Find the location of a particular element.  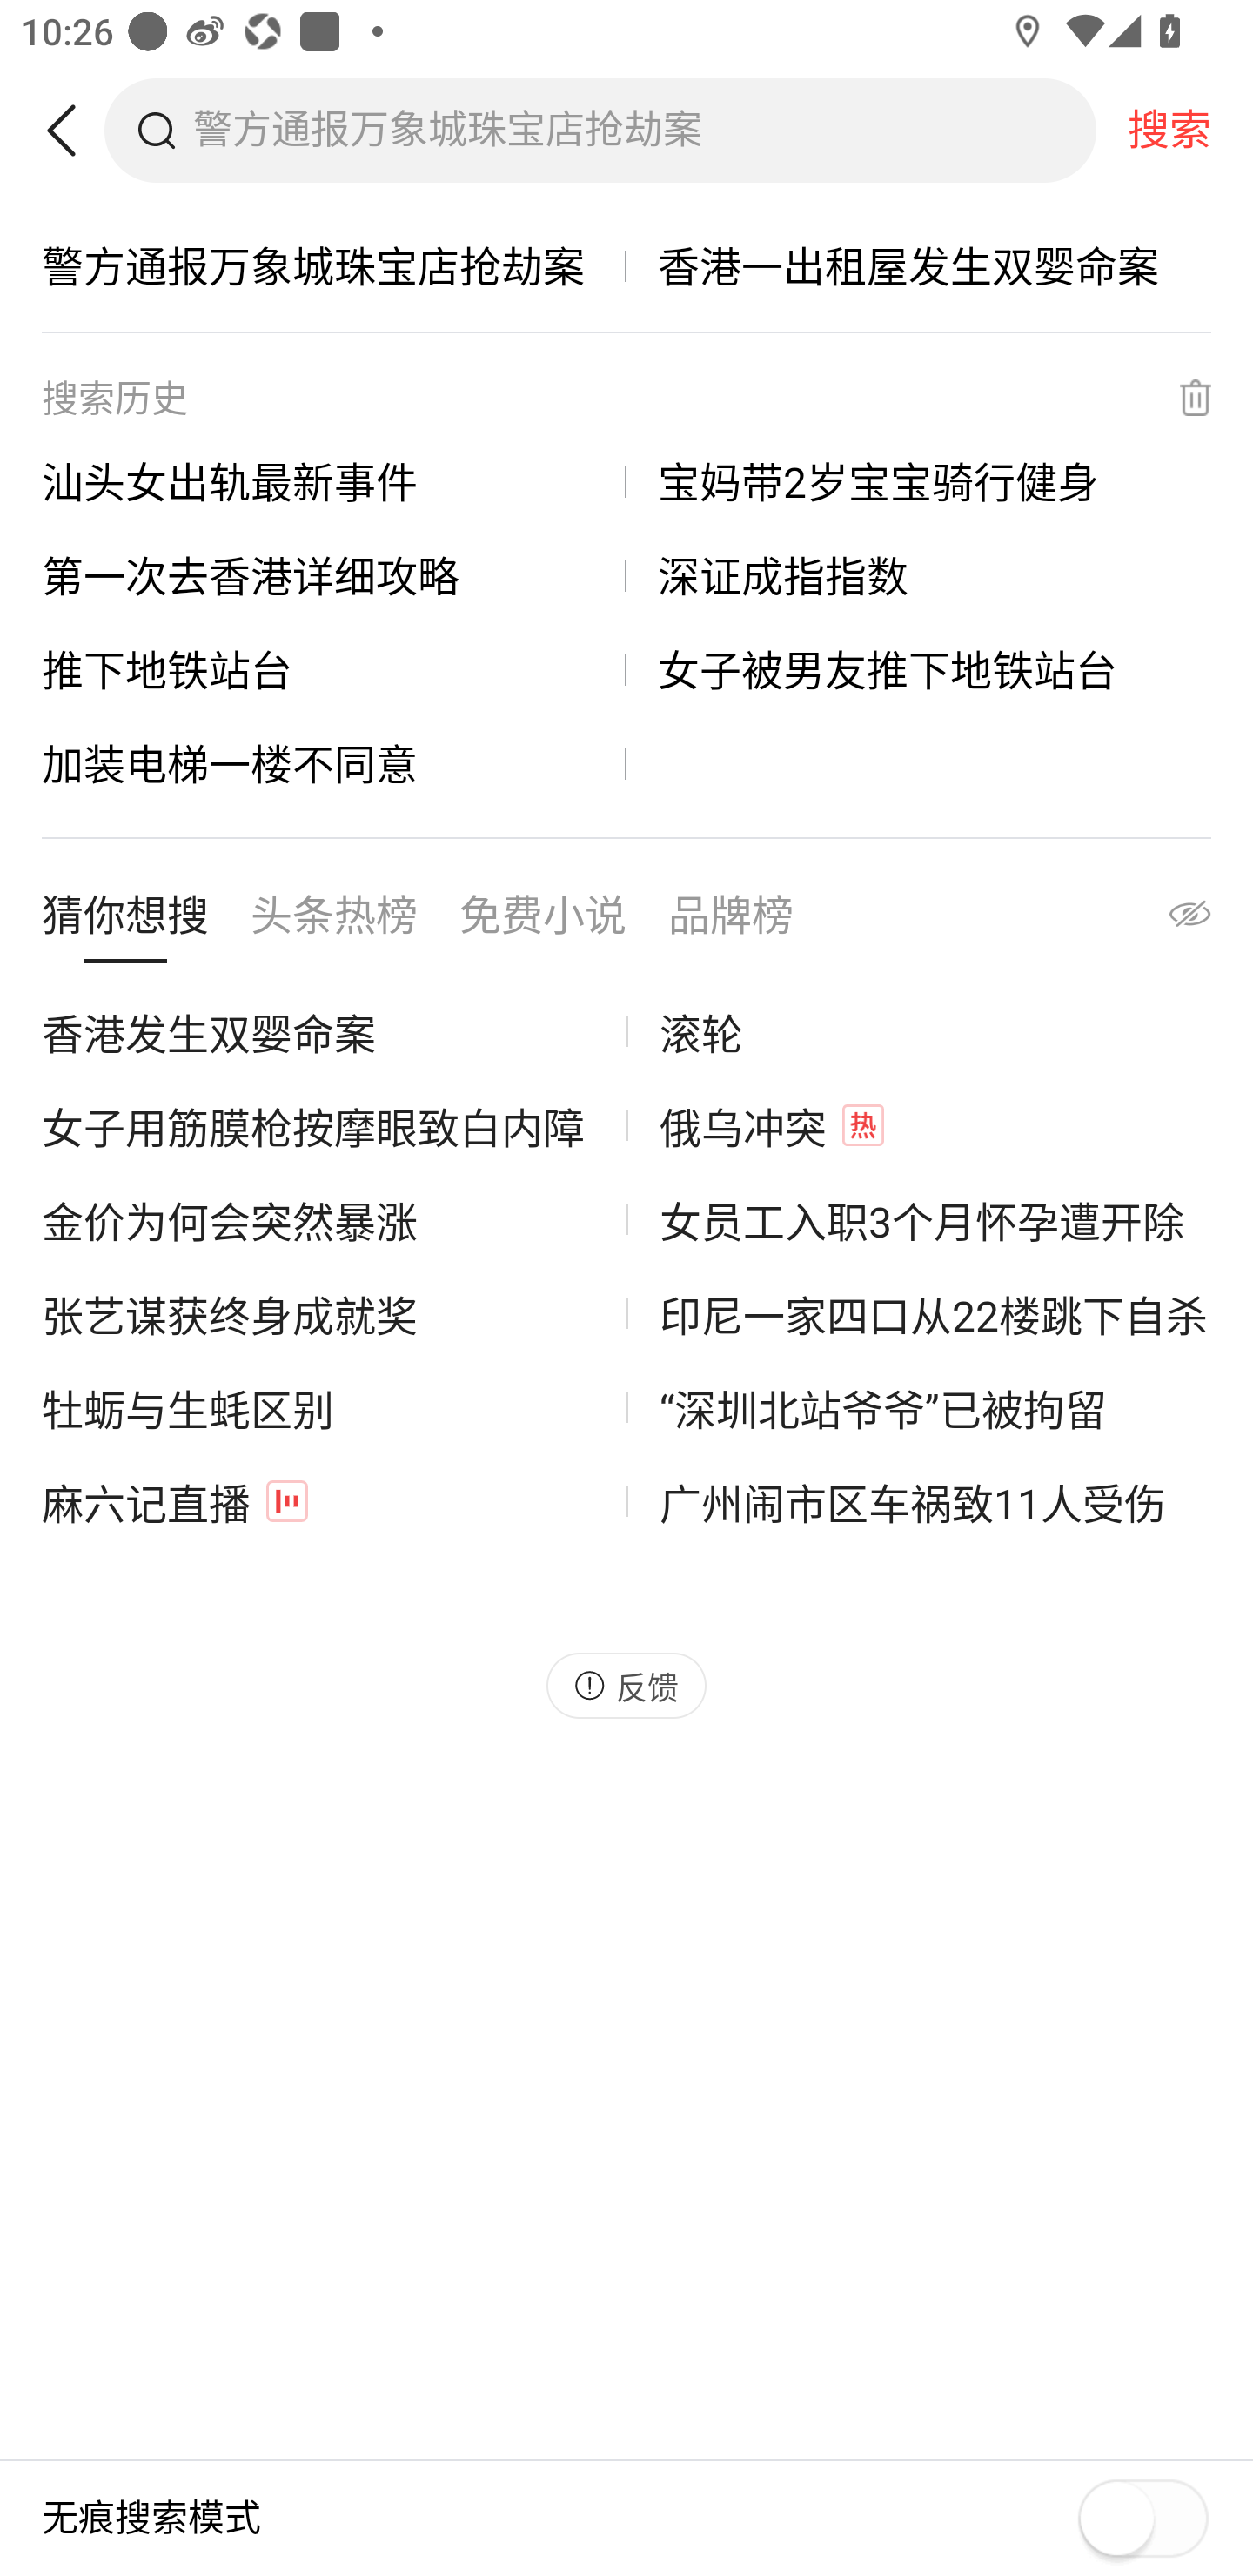

警方通报万象城珠宝店抢劫案，链接, 警方通报万象城珠宝店抢劫案 is located at coordinates (334, 266).